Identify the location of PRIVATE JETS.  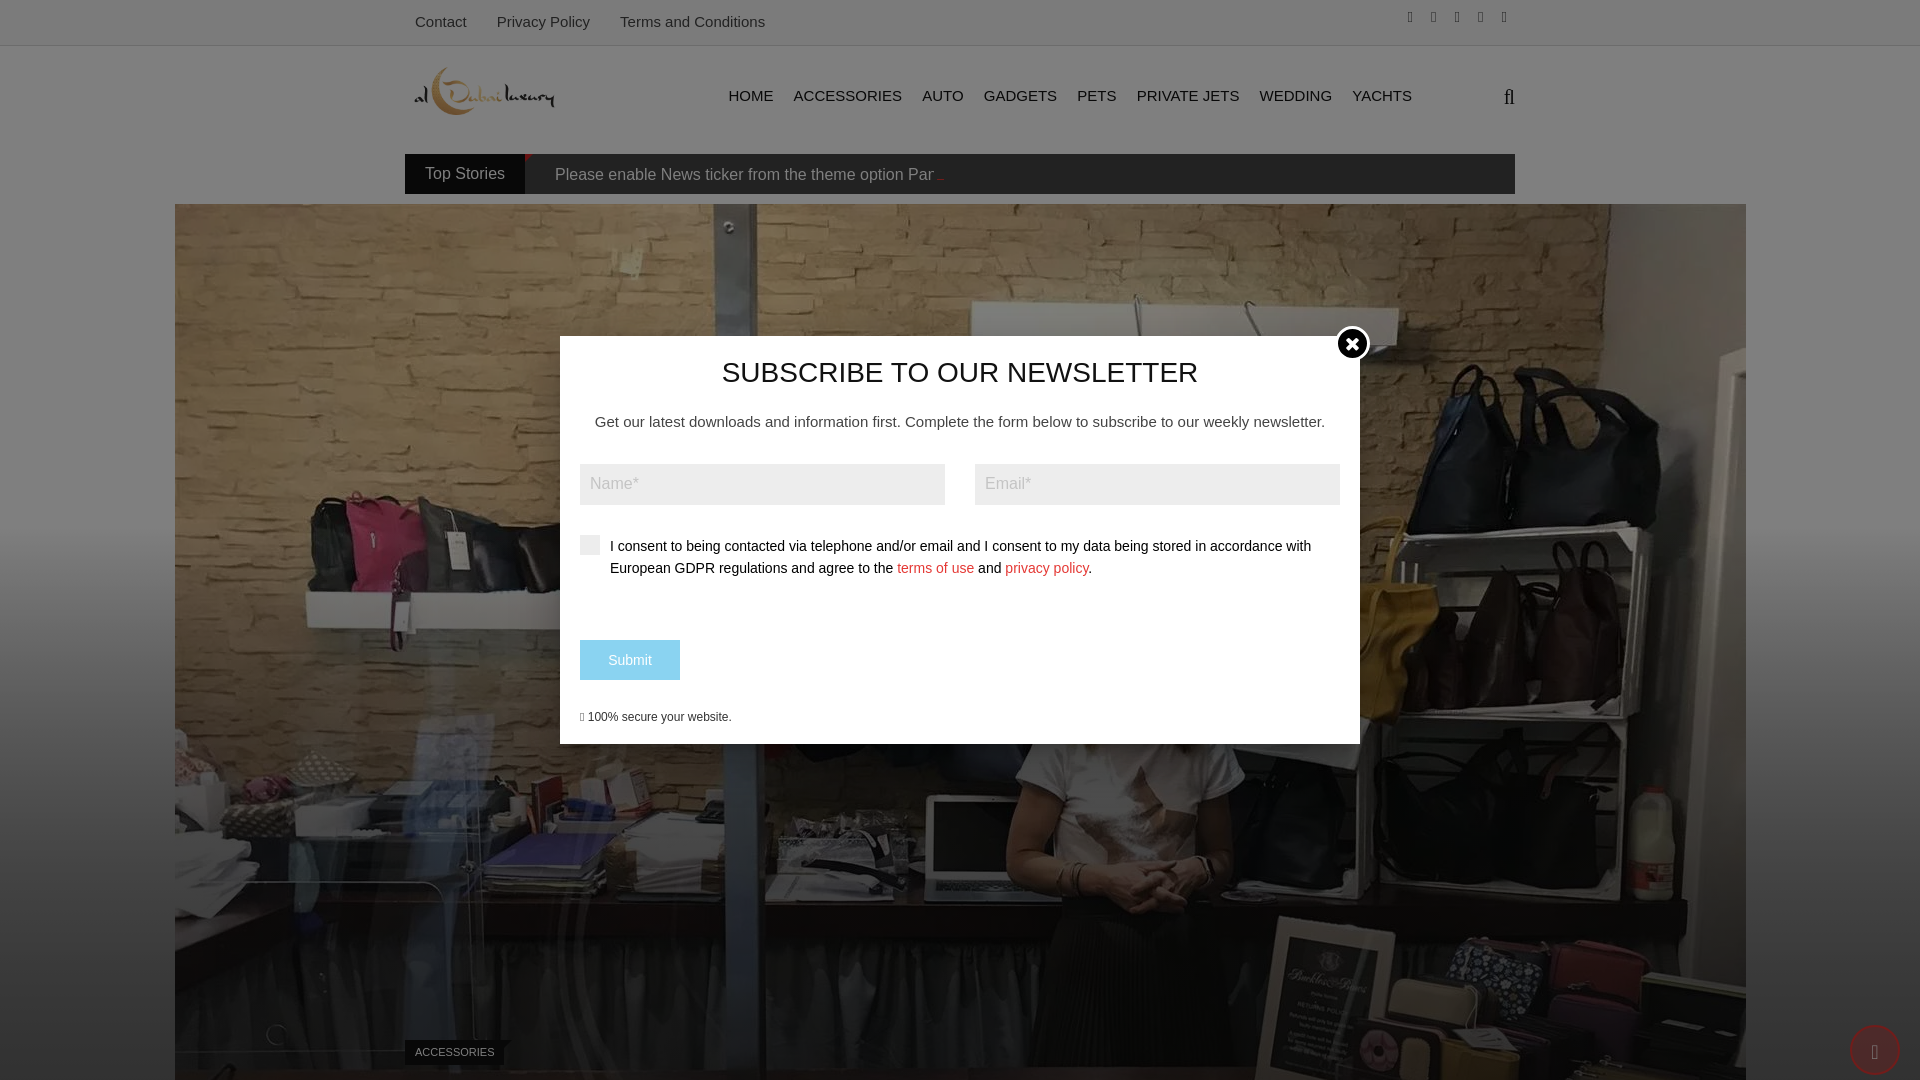
(1188, 96).